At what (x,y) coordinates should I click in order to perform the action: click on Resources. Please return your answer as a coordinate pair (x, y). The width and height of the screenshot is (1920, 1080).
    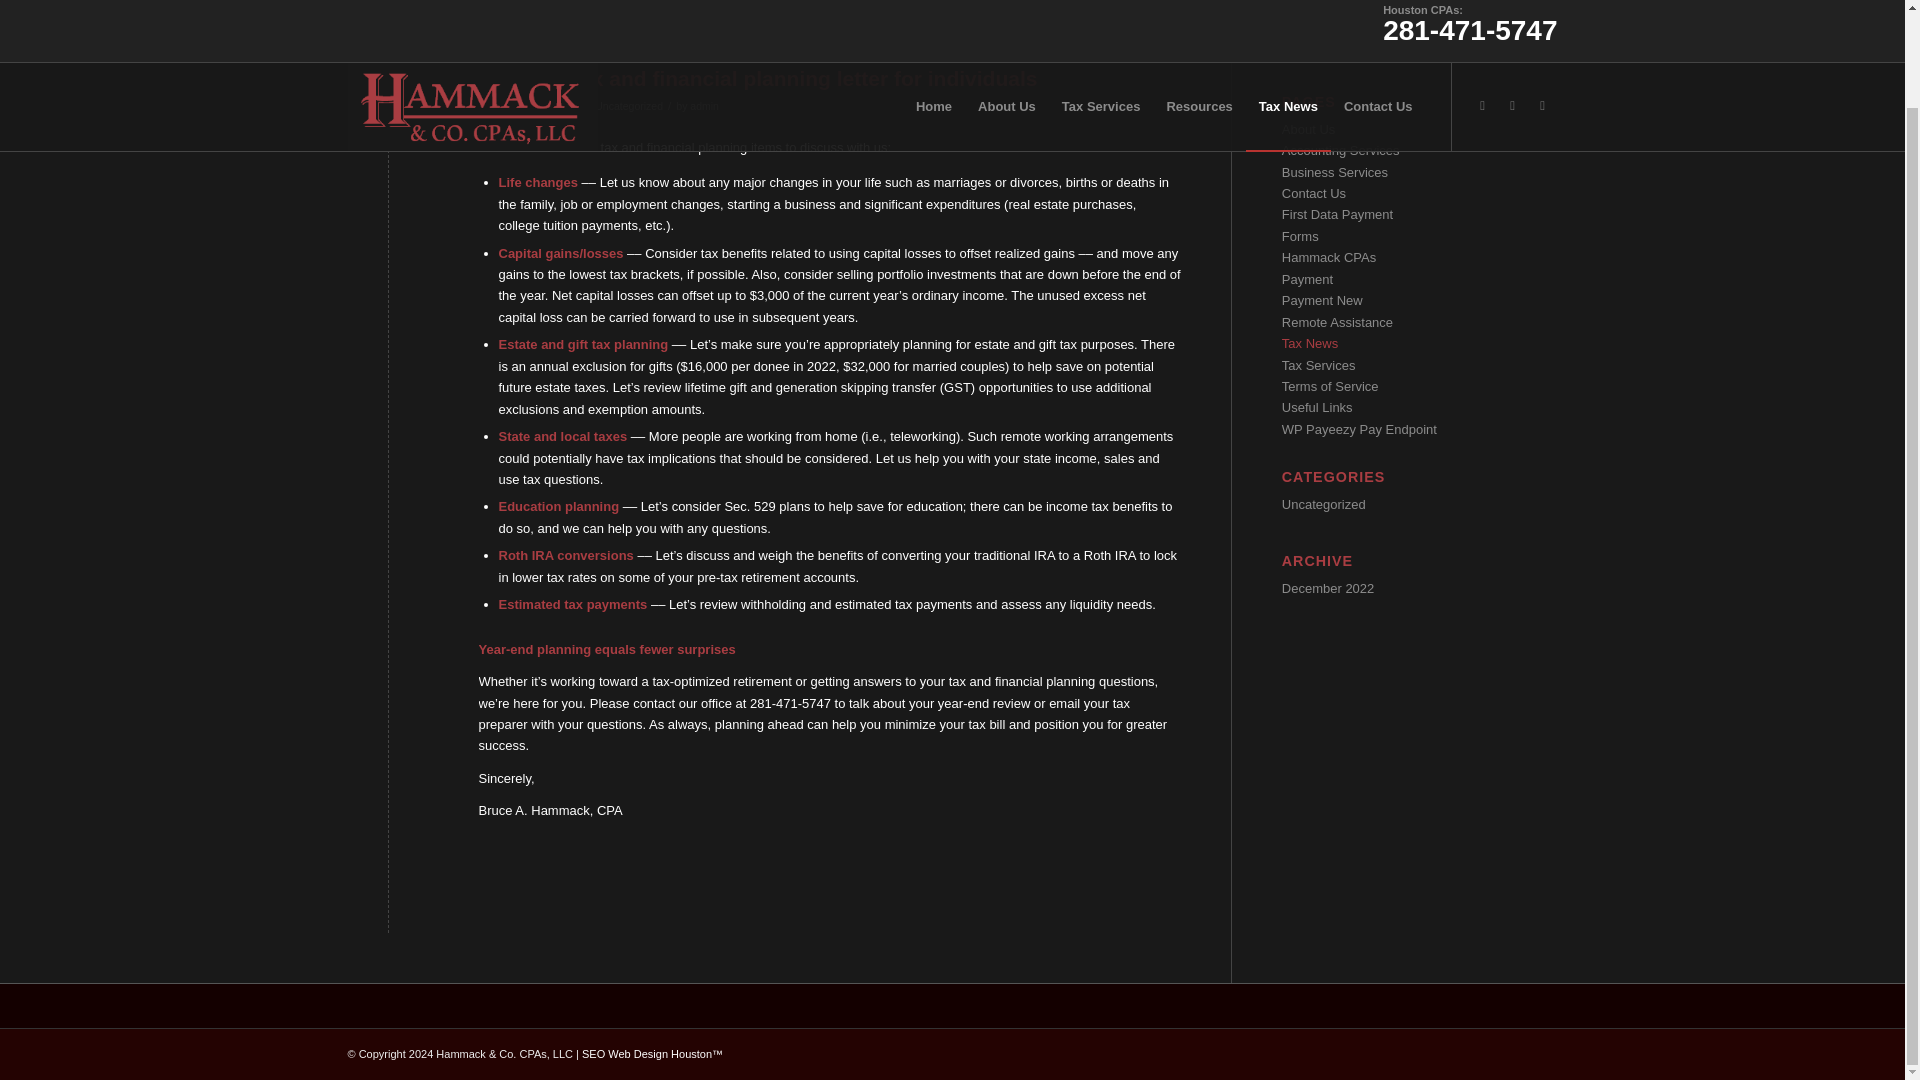
    Looking at the image, I should click on (1198, 23).